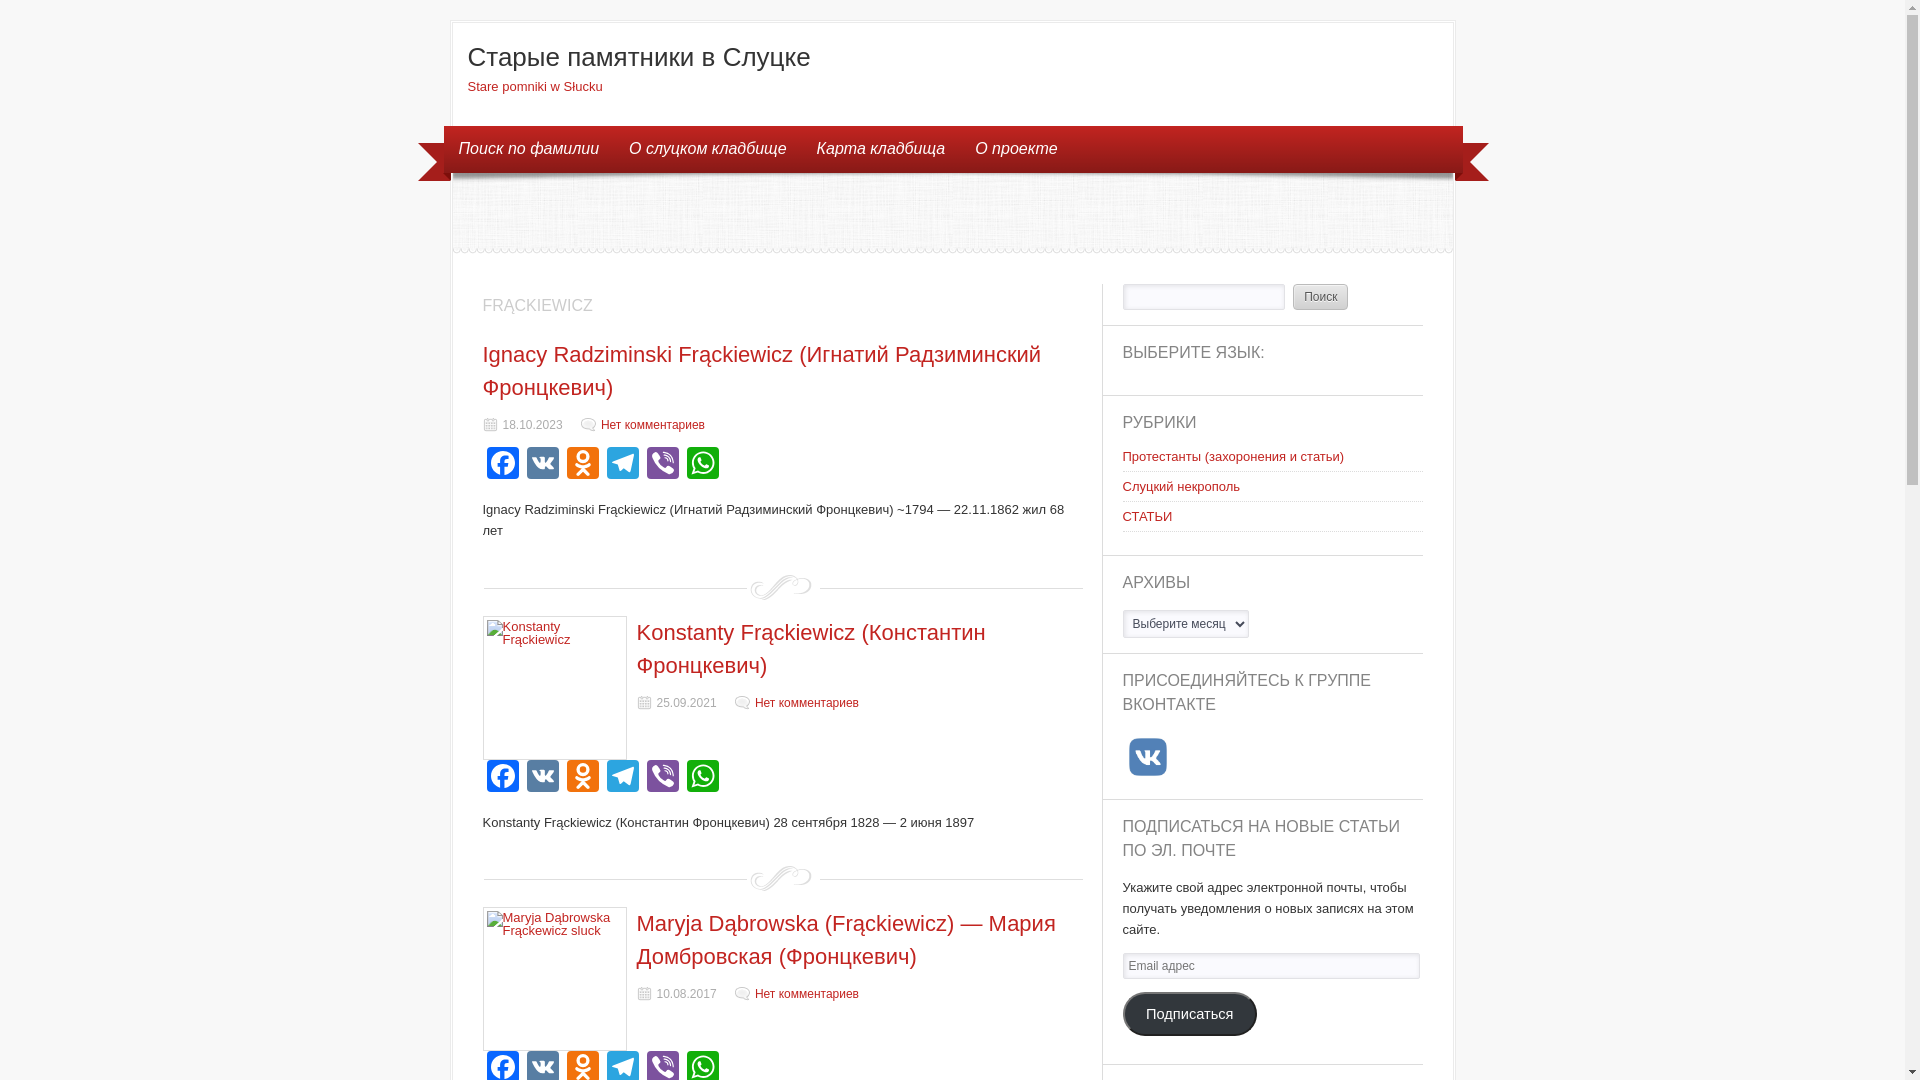 Image resolution: width=1920 pixels, height=1080 pixels. Describe the element at coordinates (622, 465) in the screenshot. I see `Telegram` at that location.